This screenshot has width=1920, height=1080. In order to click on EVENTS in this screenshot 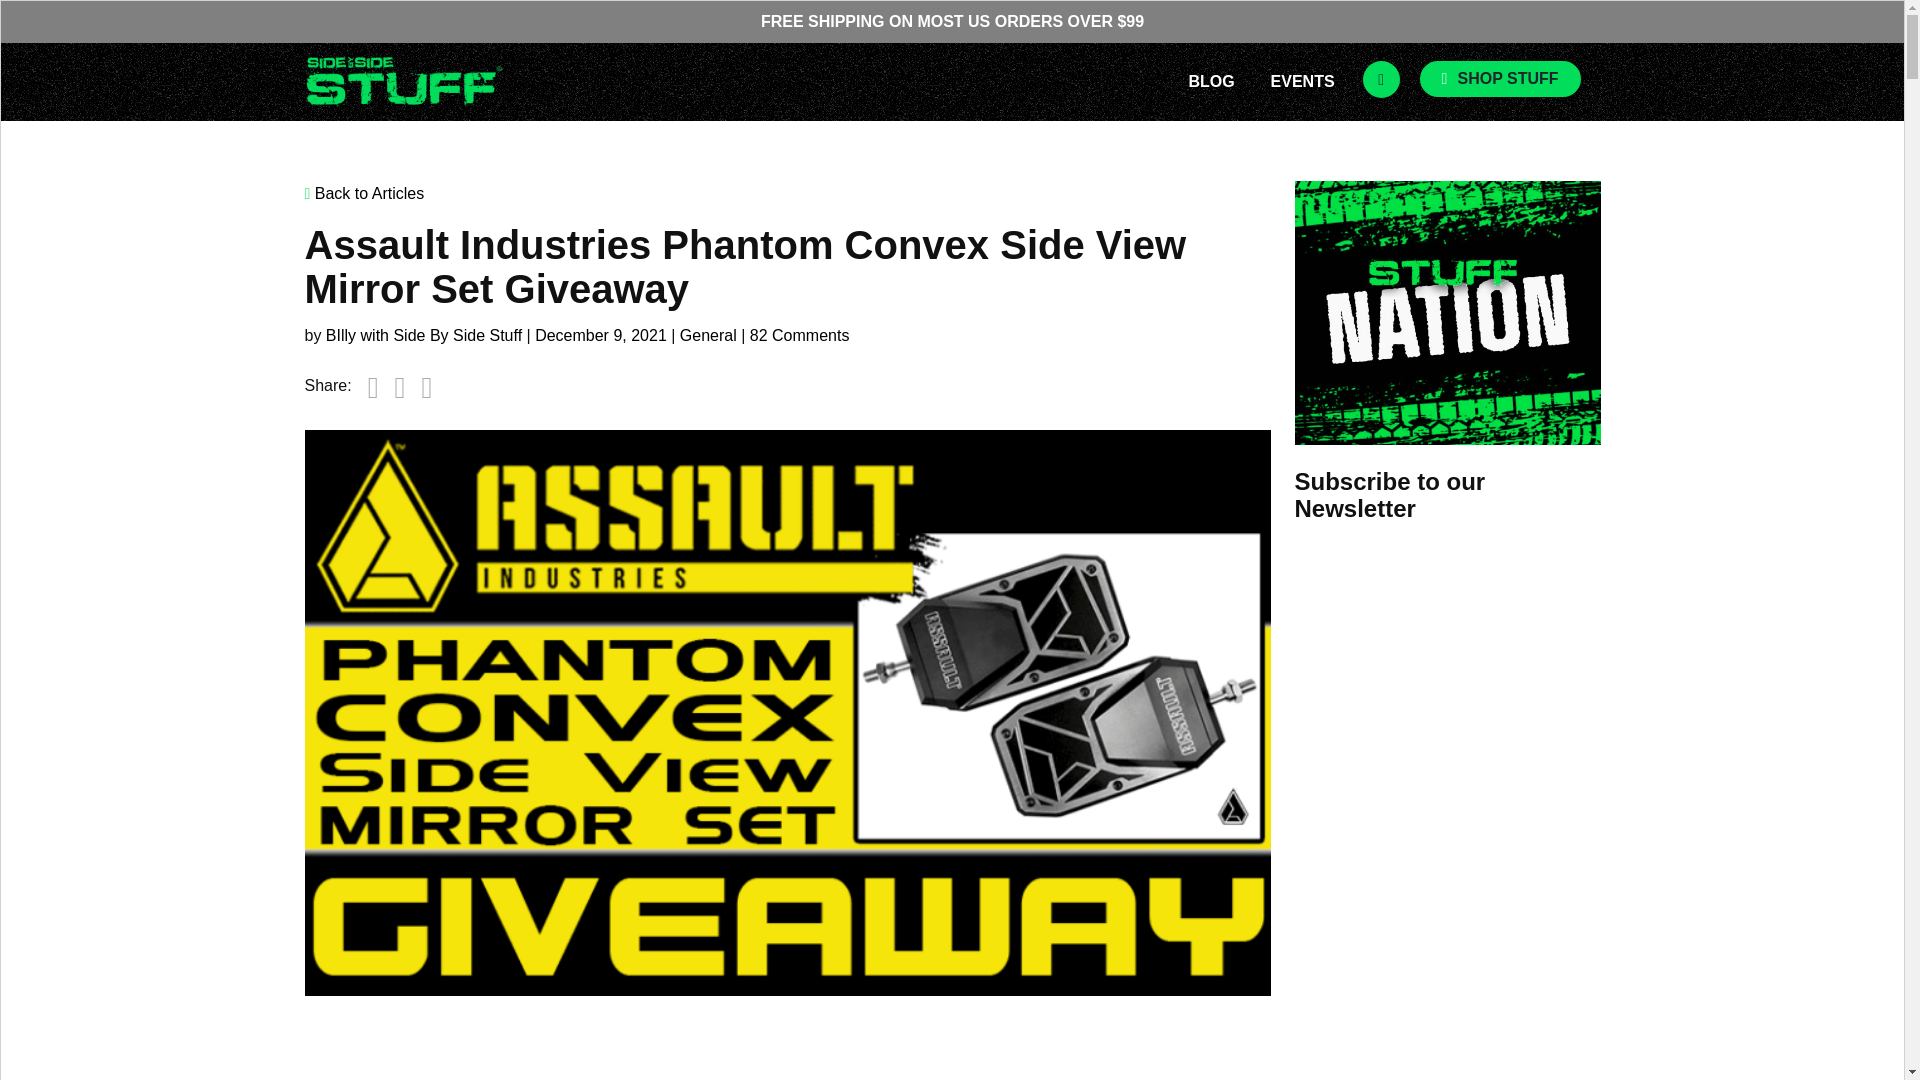, I will do `click(1302, 81)`.